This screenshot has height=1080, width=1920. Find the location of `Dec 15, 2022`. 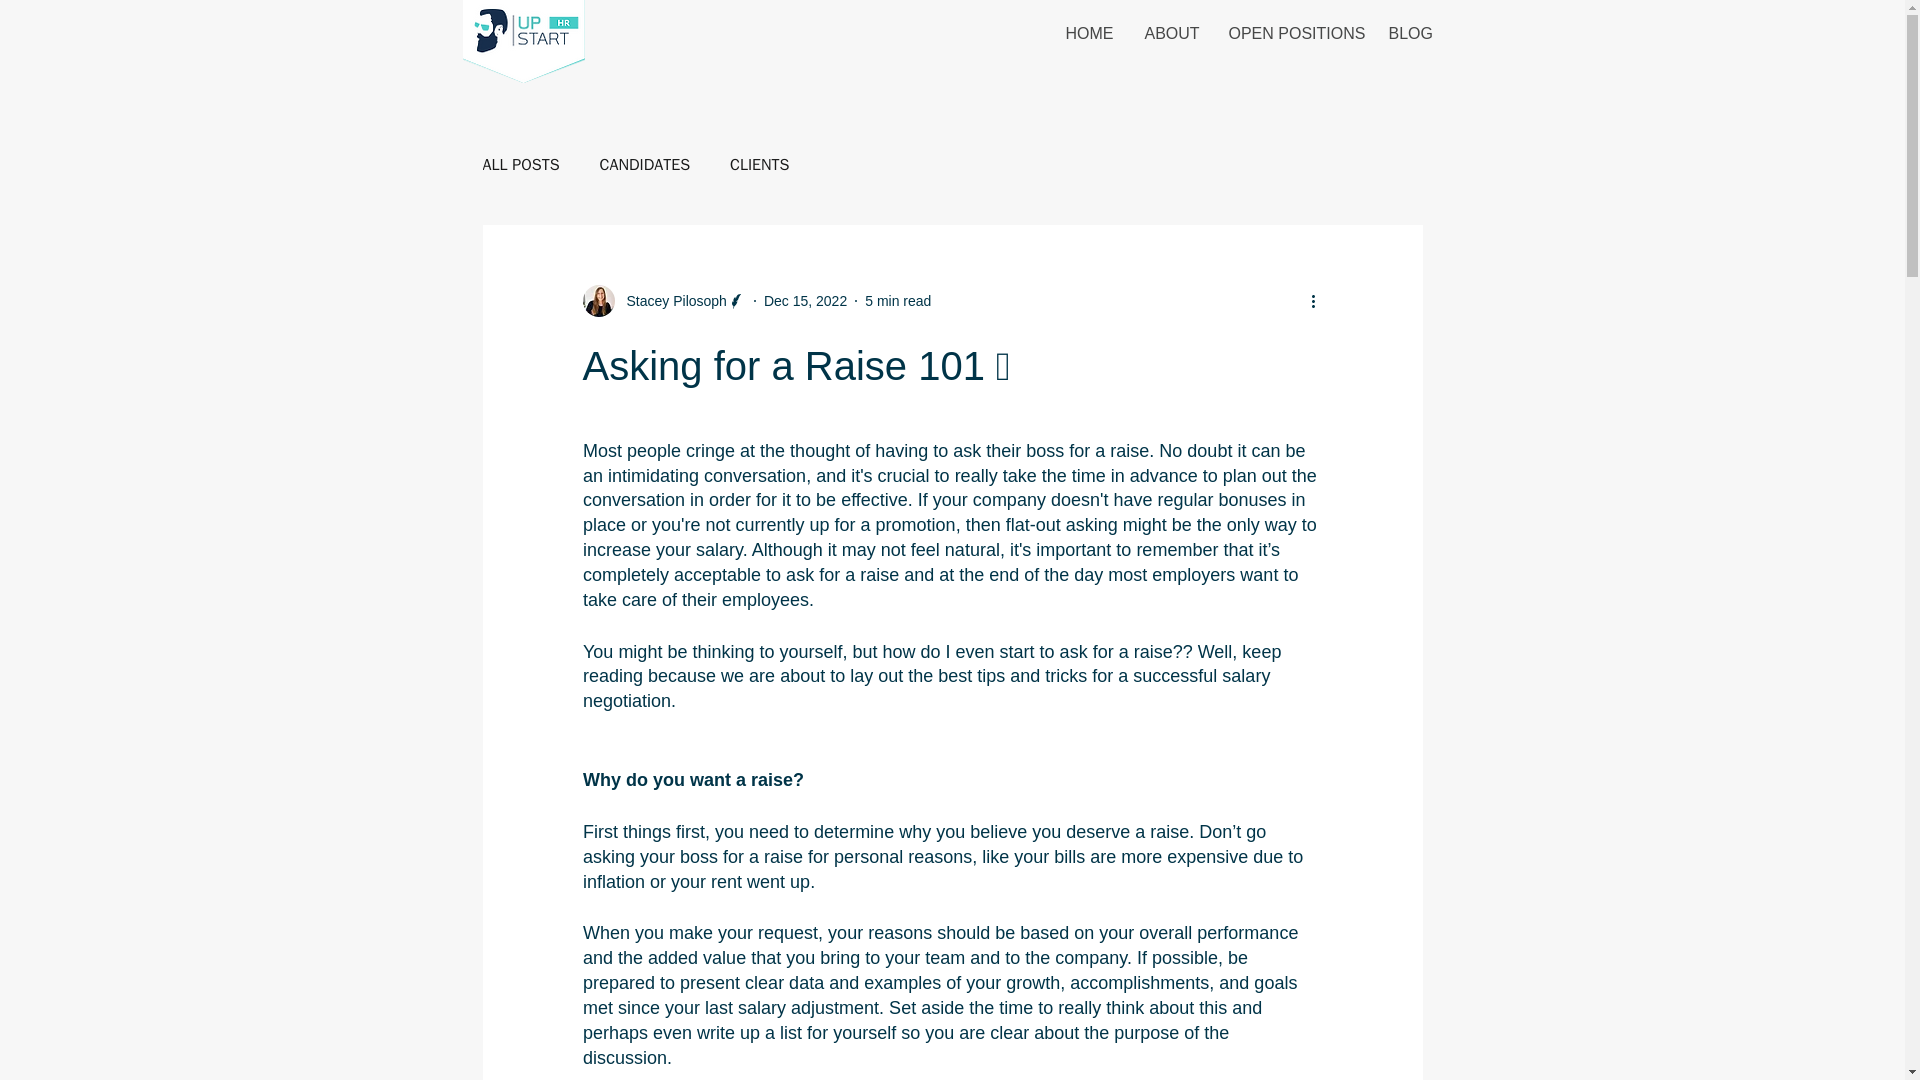

Dec 15, 2022 is located at coordinates (805, 299).